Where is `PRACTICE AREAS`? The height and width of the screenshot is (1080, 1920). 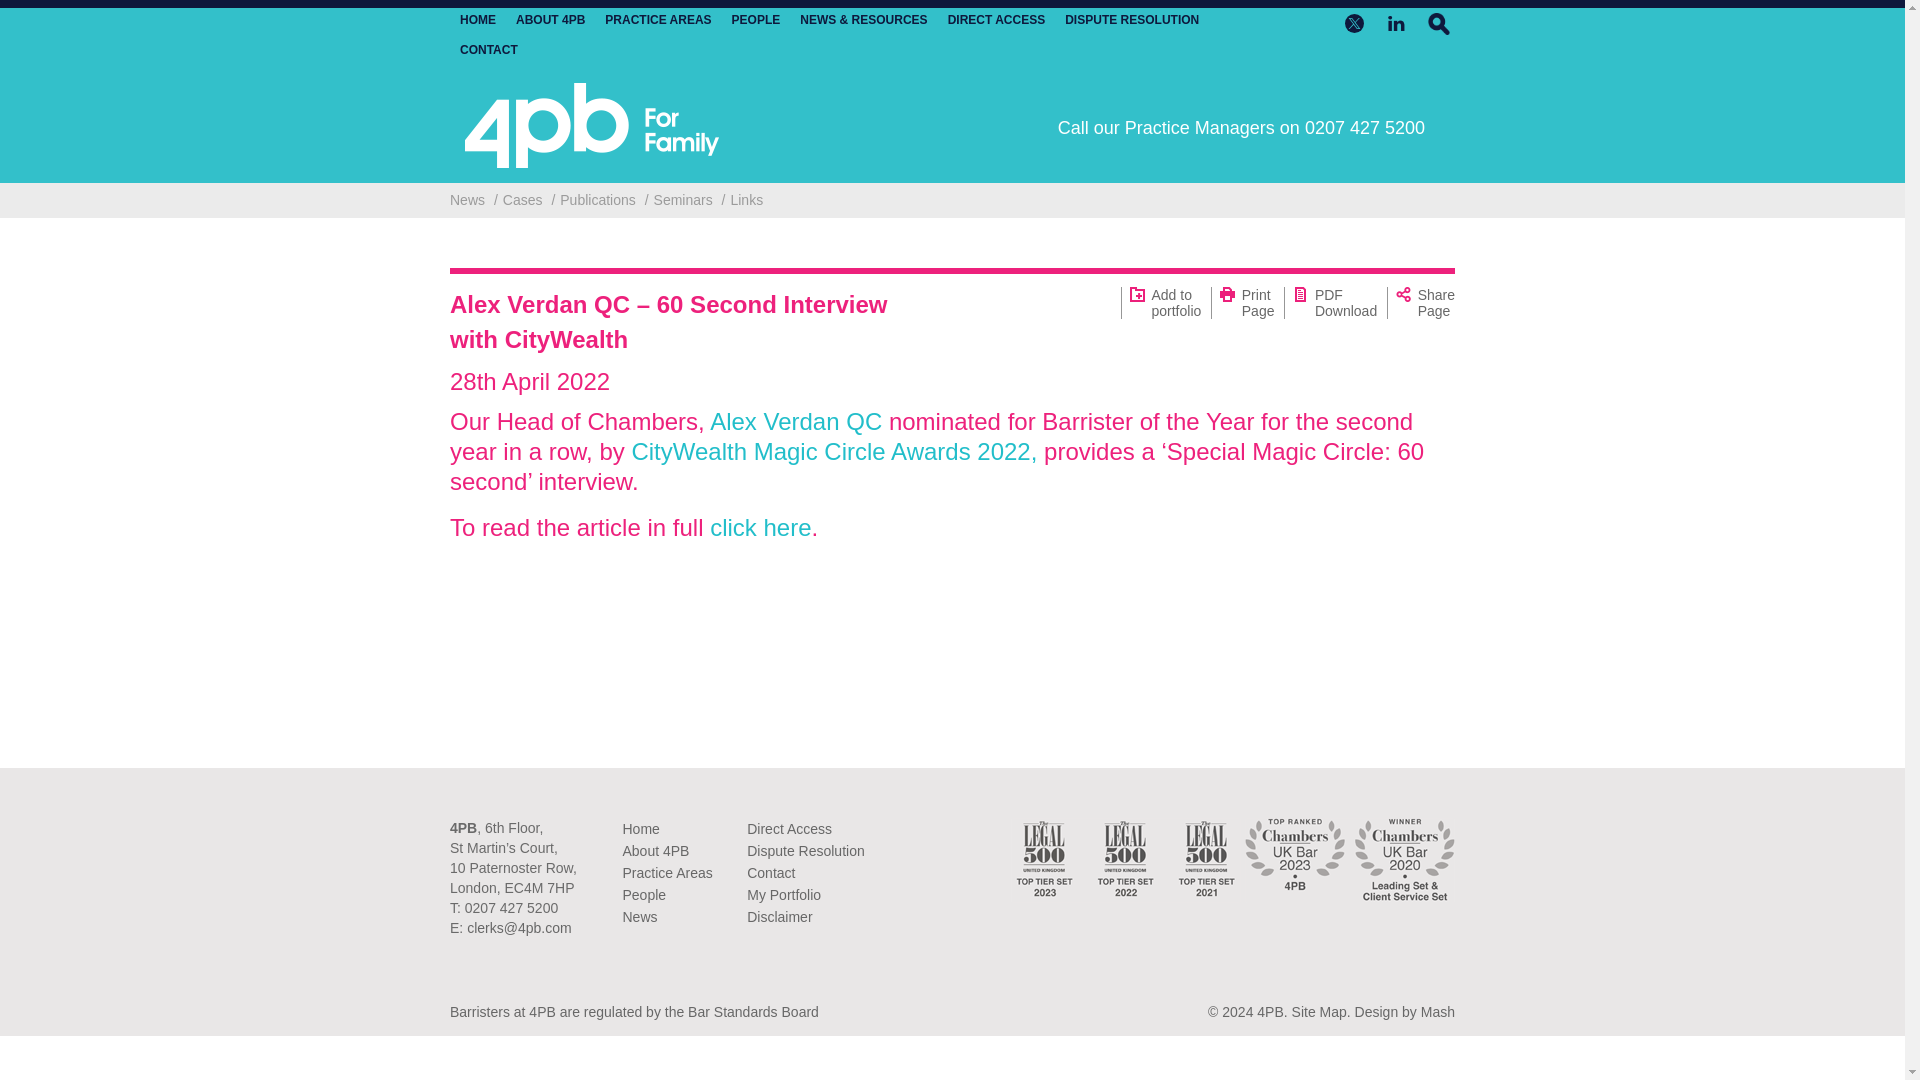
PRACTICE AREAS is located at coordinates (657, 20).